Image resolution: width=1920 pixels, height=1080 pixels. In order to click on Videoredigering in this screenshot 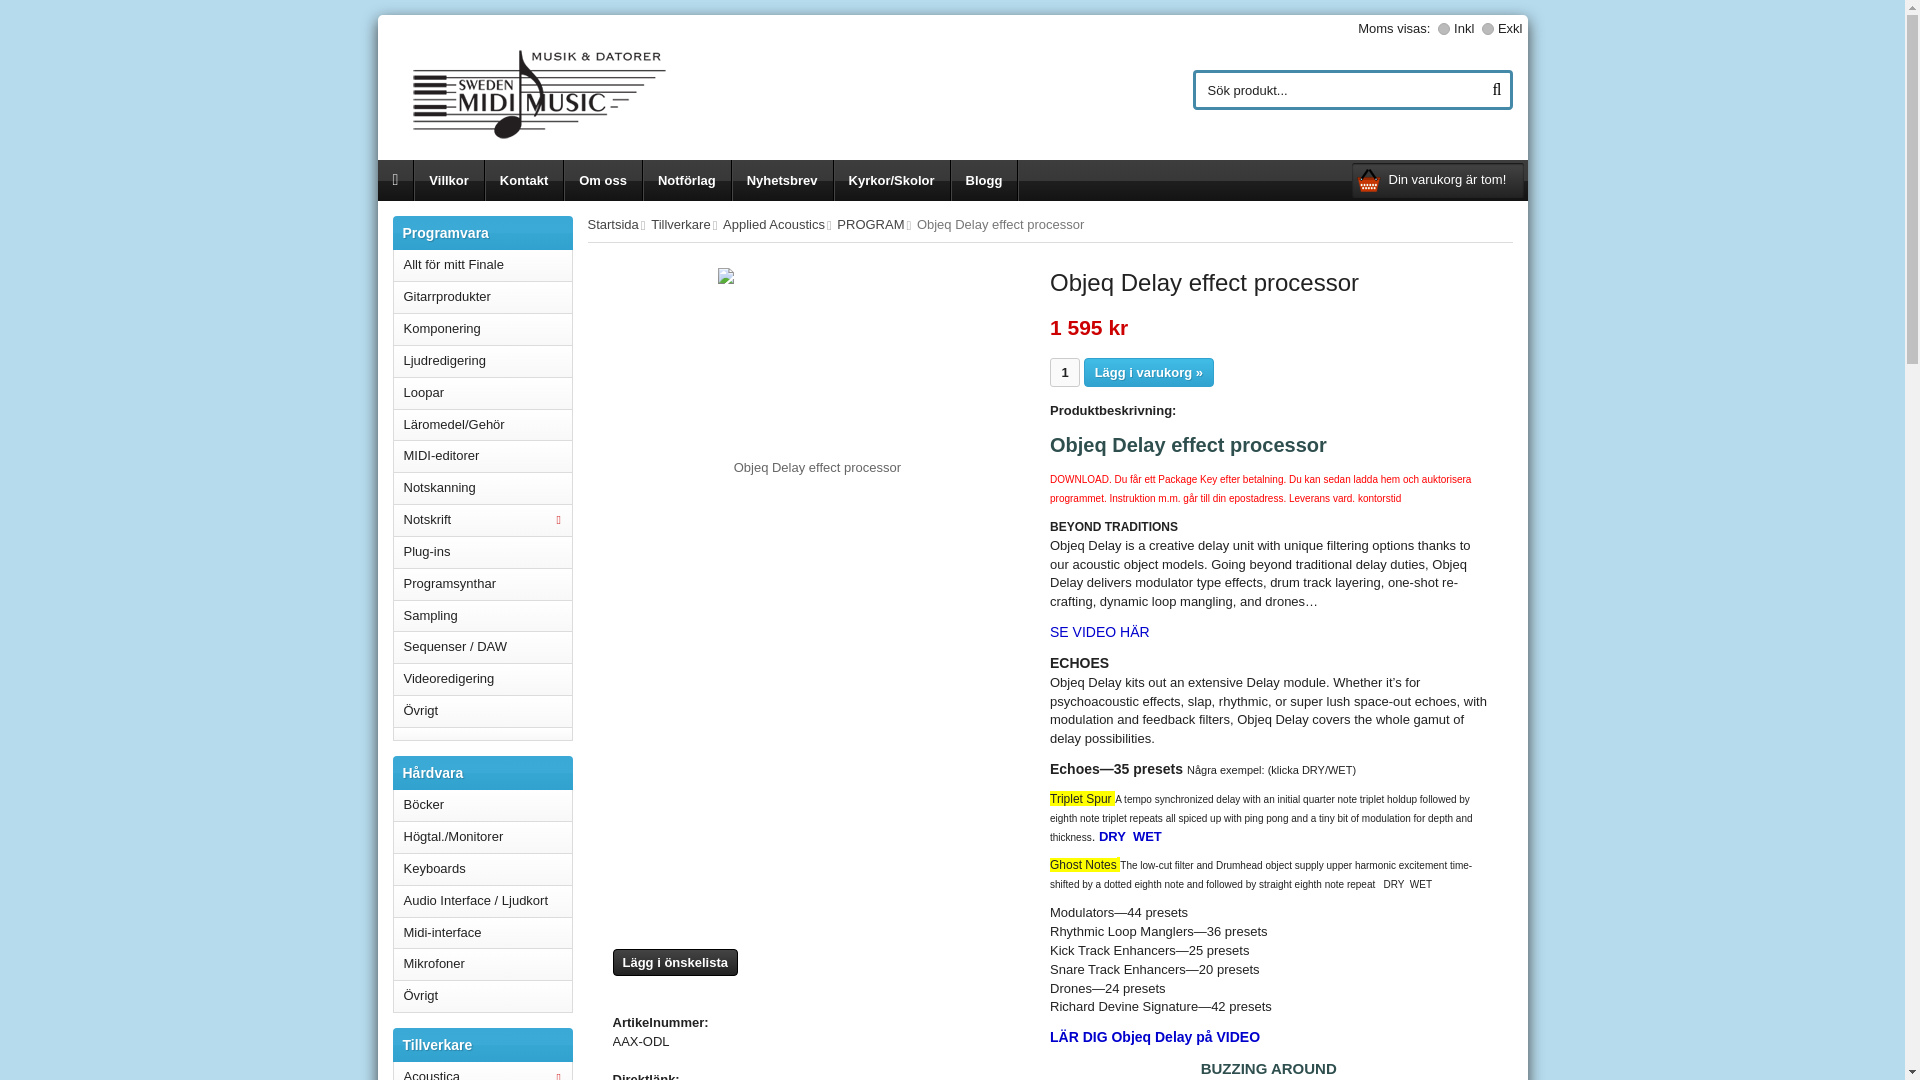, I will do `click(482, 680)`.